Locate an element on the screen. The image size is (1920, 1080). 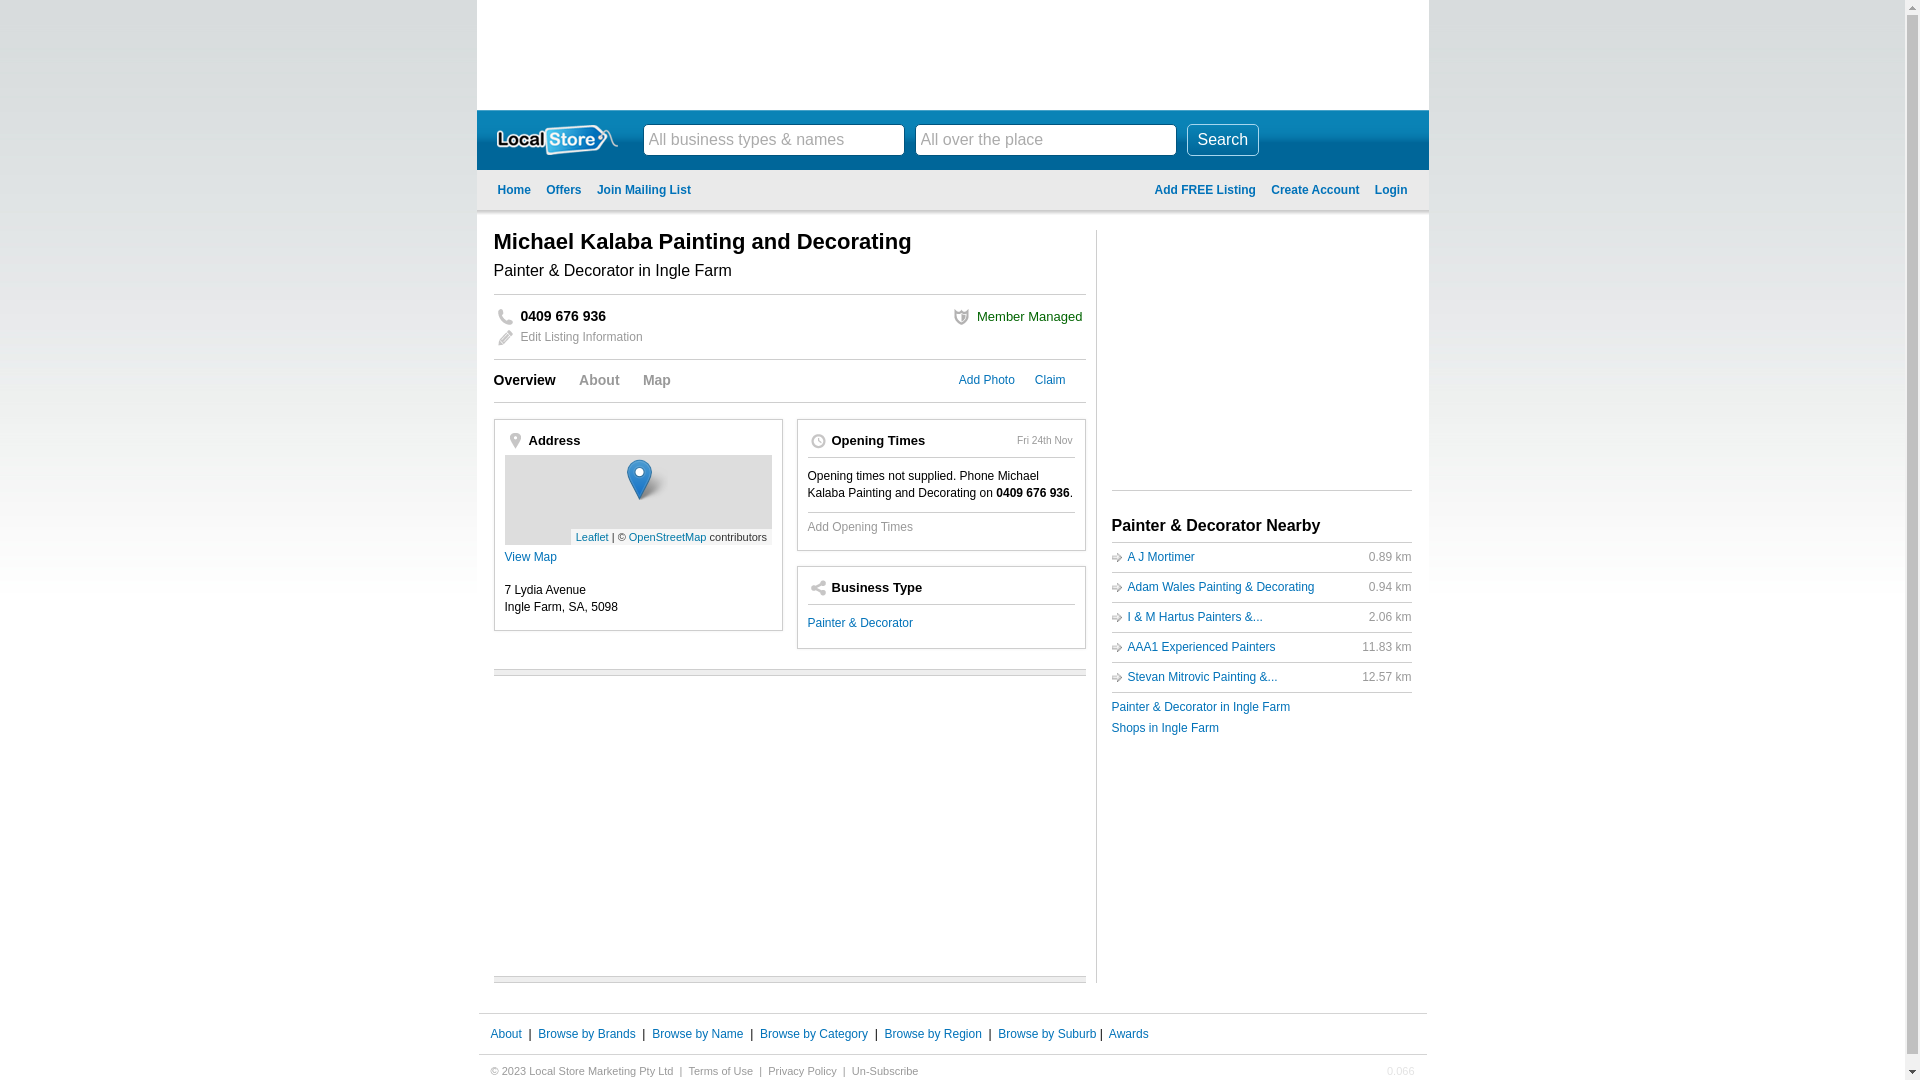
Edit Listing Information is located at coordinates (581, 337).